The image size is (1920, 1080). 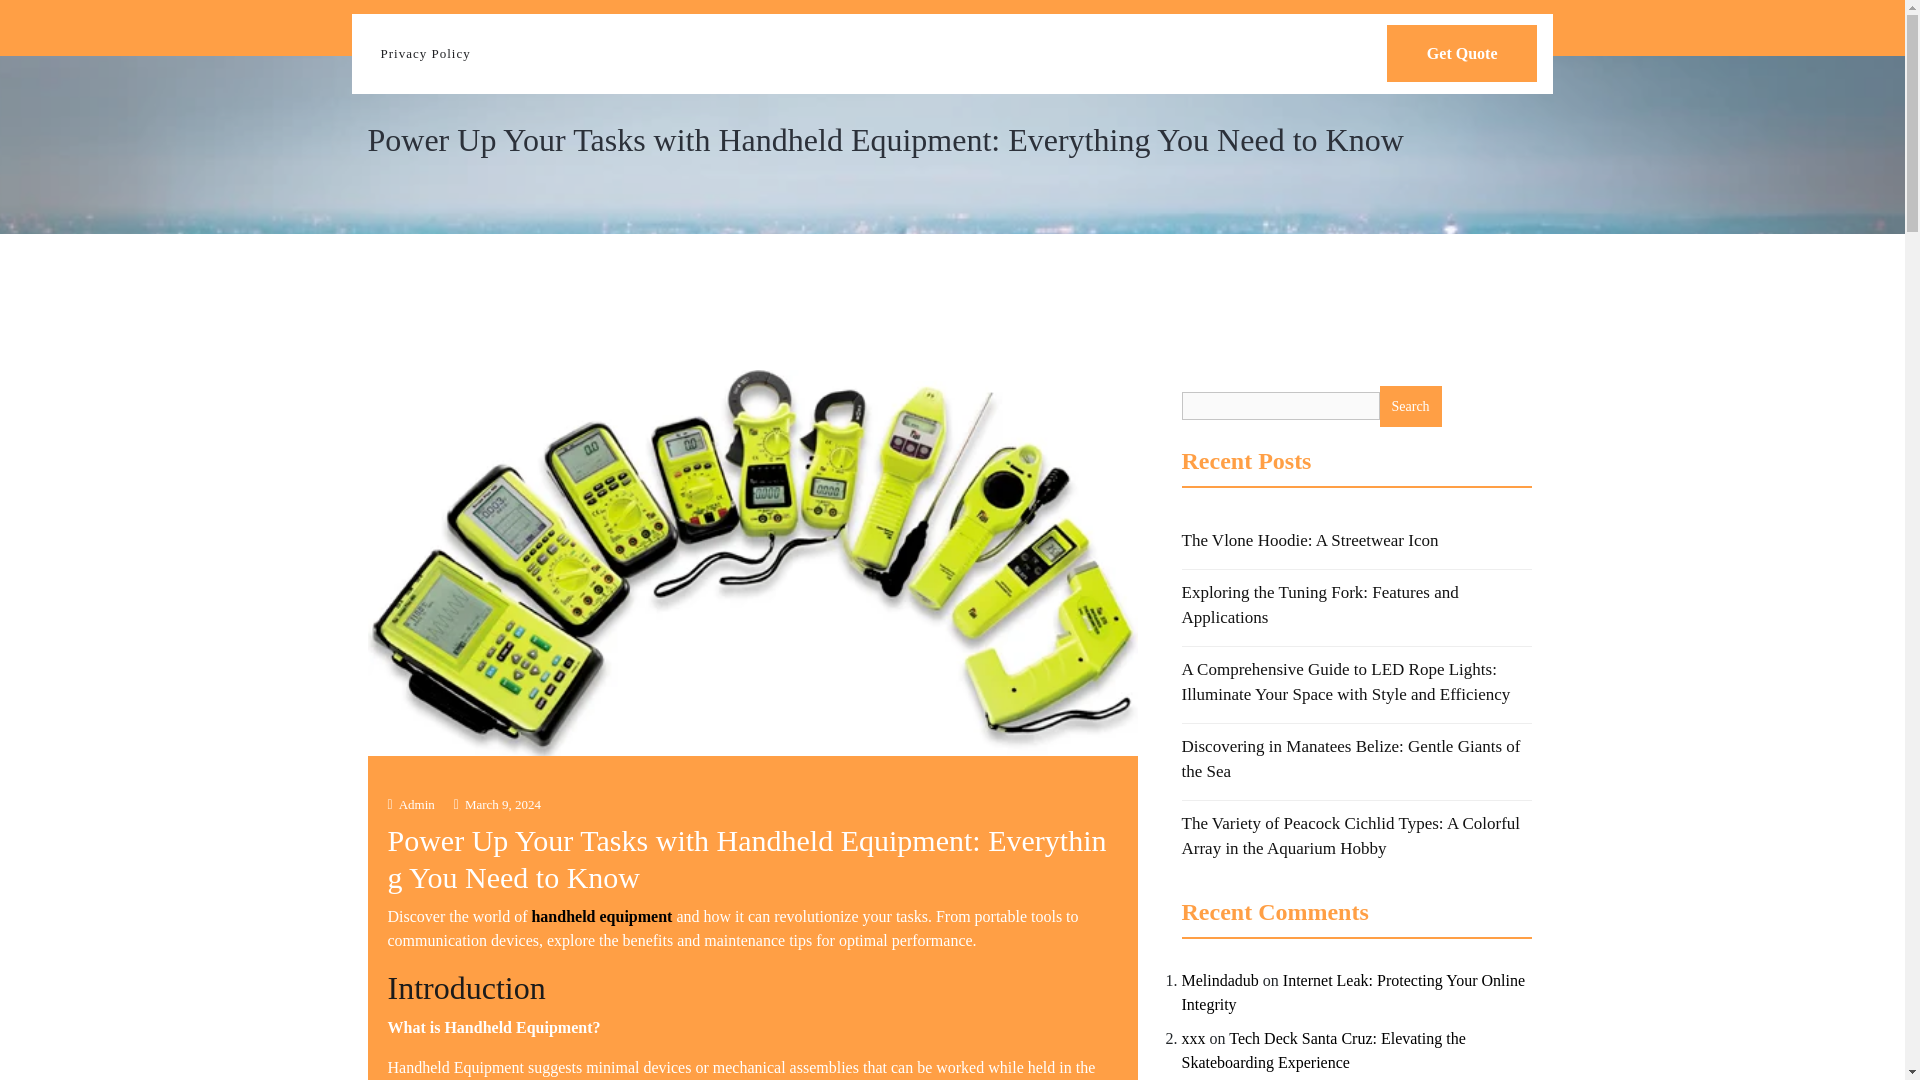 I want to click on Exploring the Tuning Fork: Features and Applications, so click(x=1320, y=604).